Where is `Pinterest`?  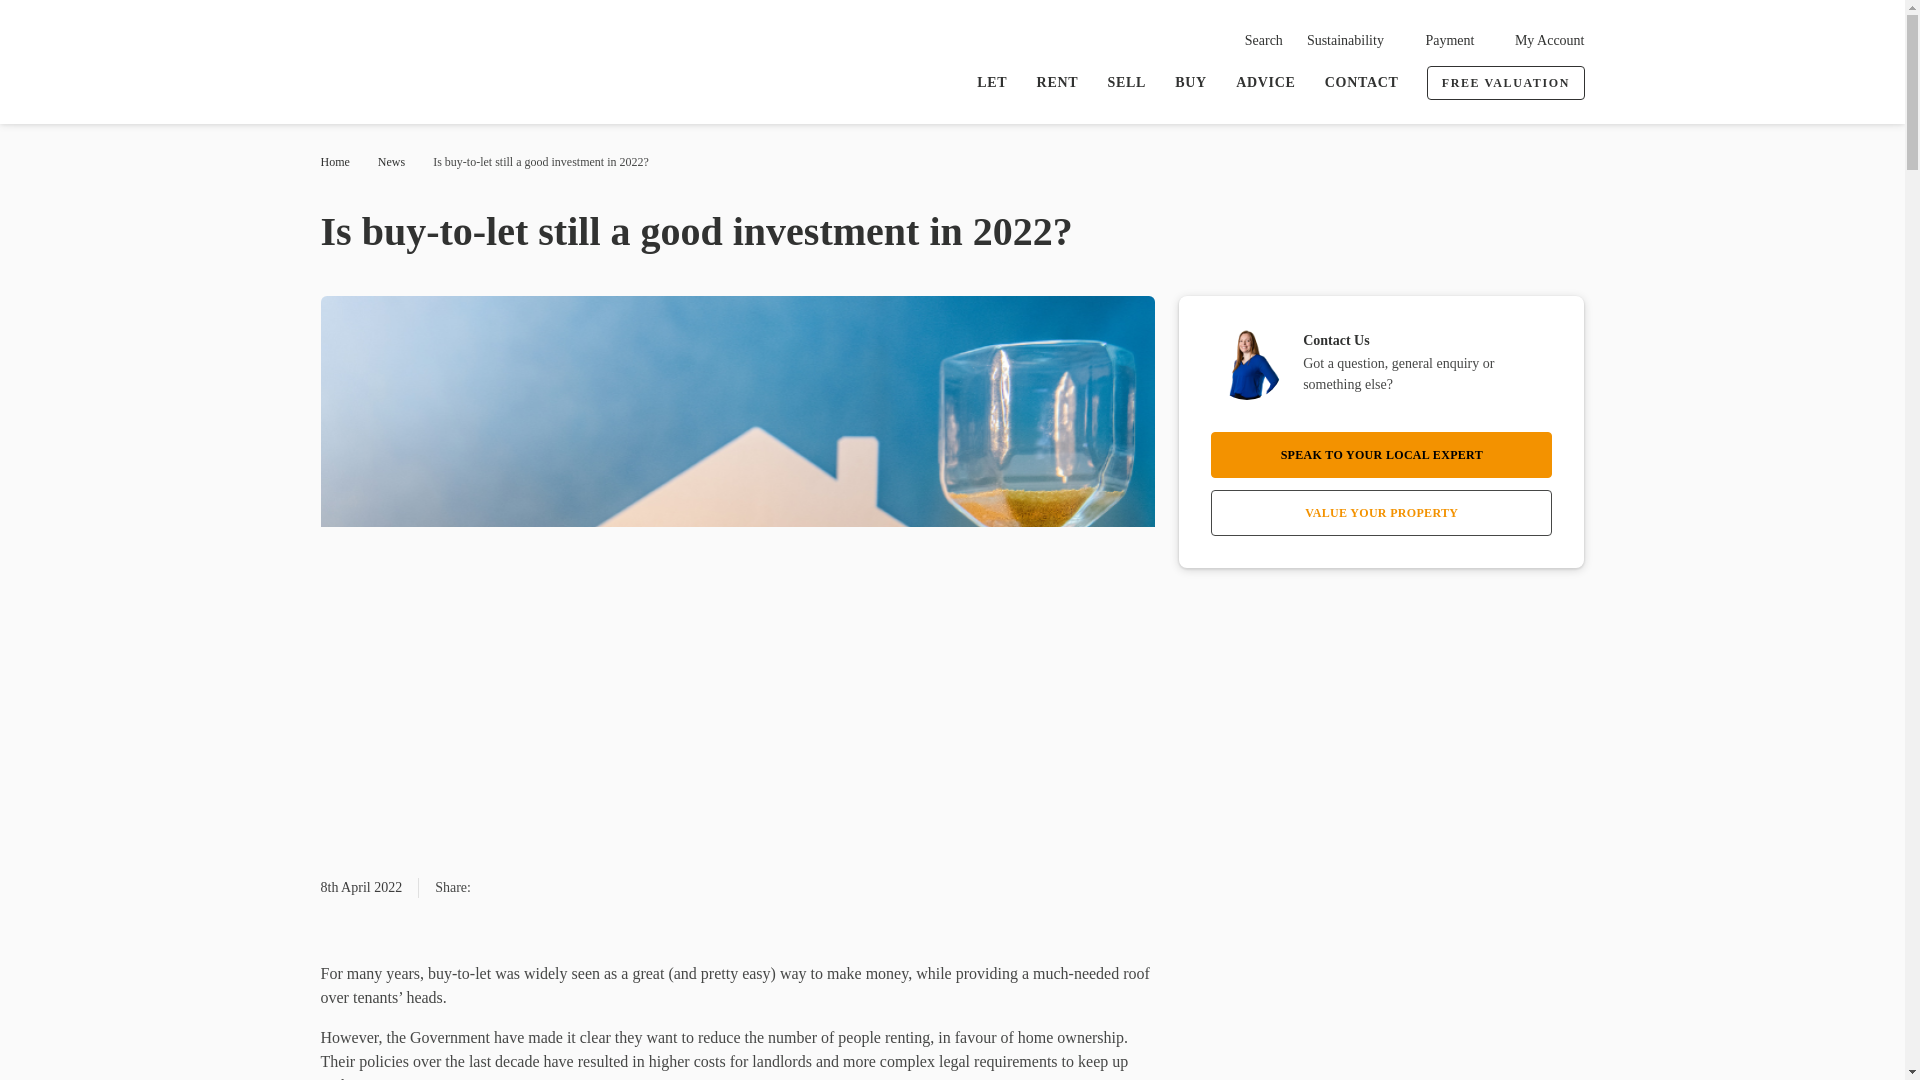
Pinterest is located at coordinates (604, 888).